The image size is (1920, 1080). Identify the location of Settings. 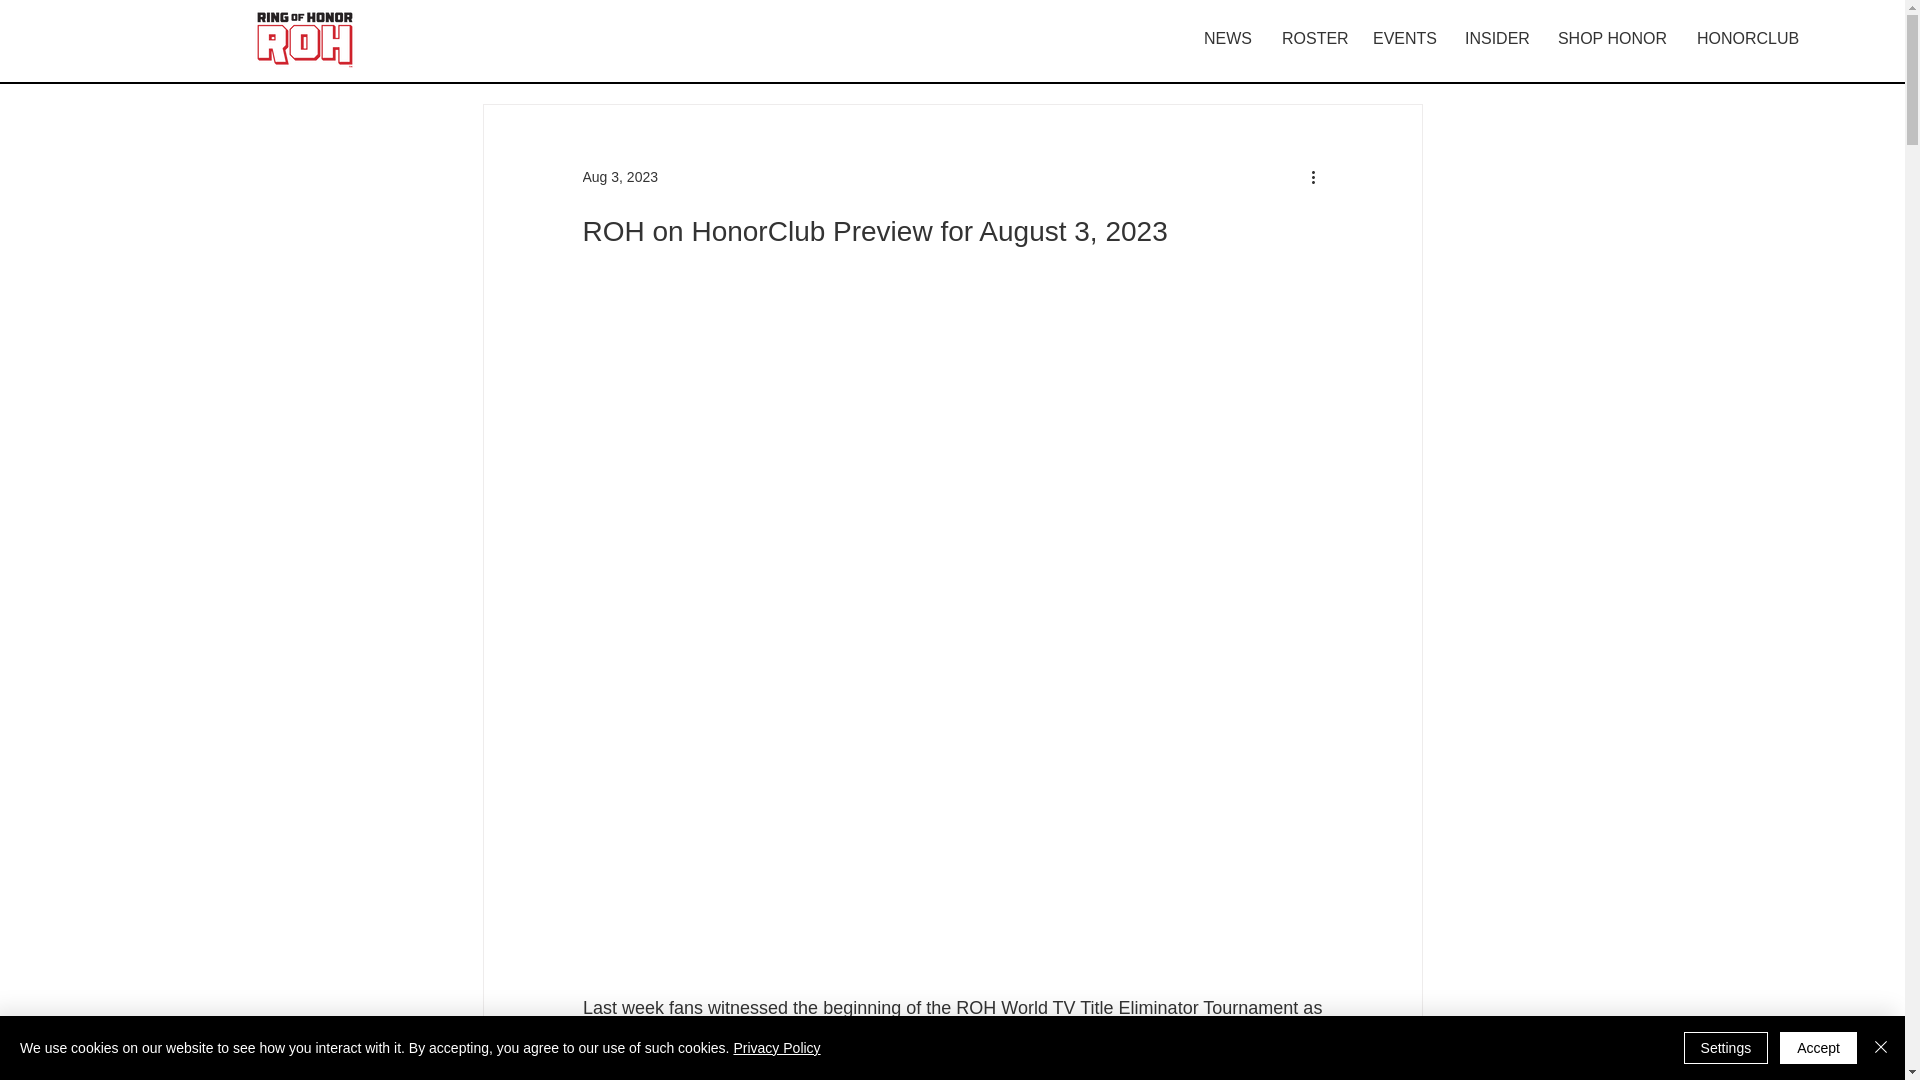
(1726, 1048).